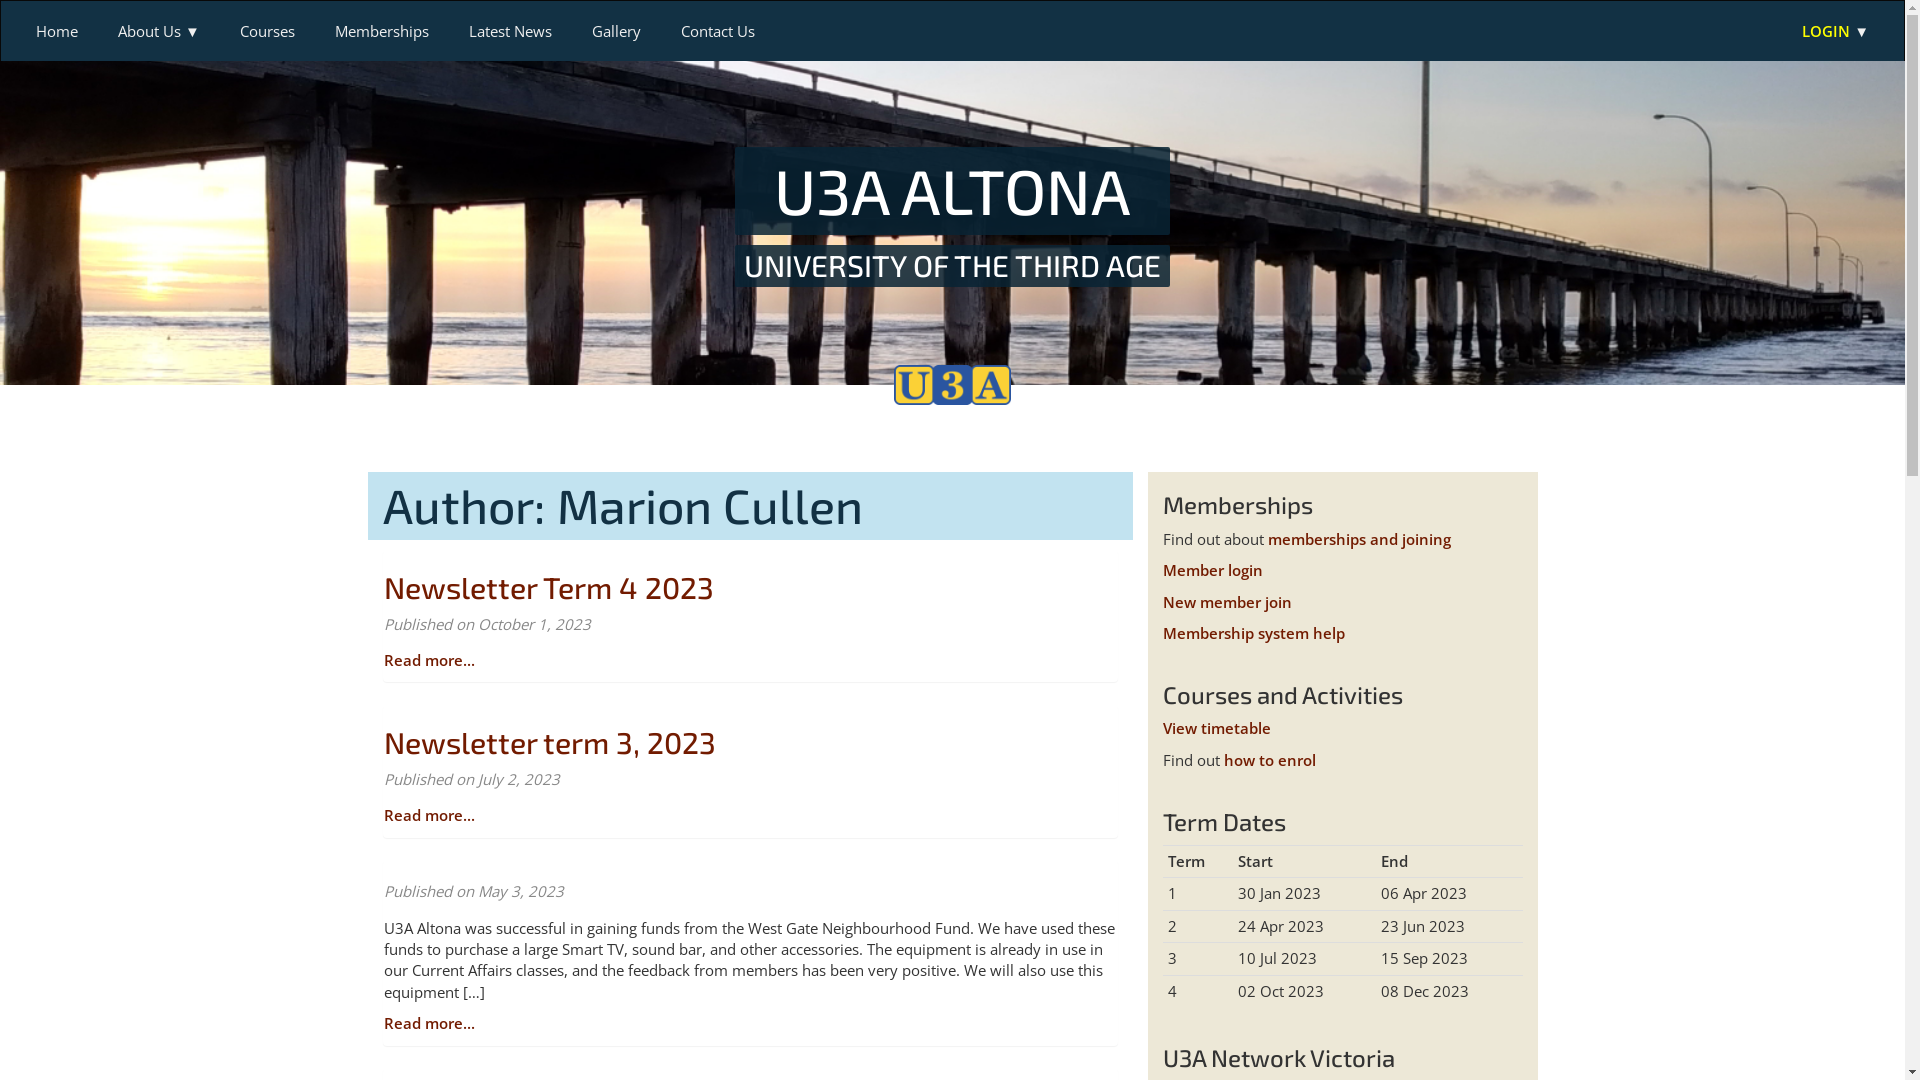 This screenshot has height=1080, width=1920. Describe the element at coordinates (159, 31) in the screenshot. I see `About Us` at that location.